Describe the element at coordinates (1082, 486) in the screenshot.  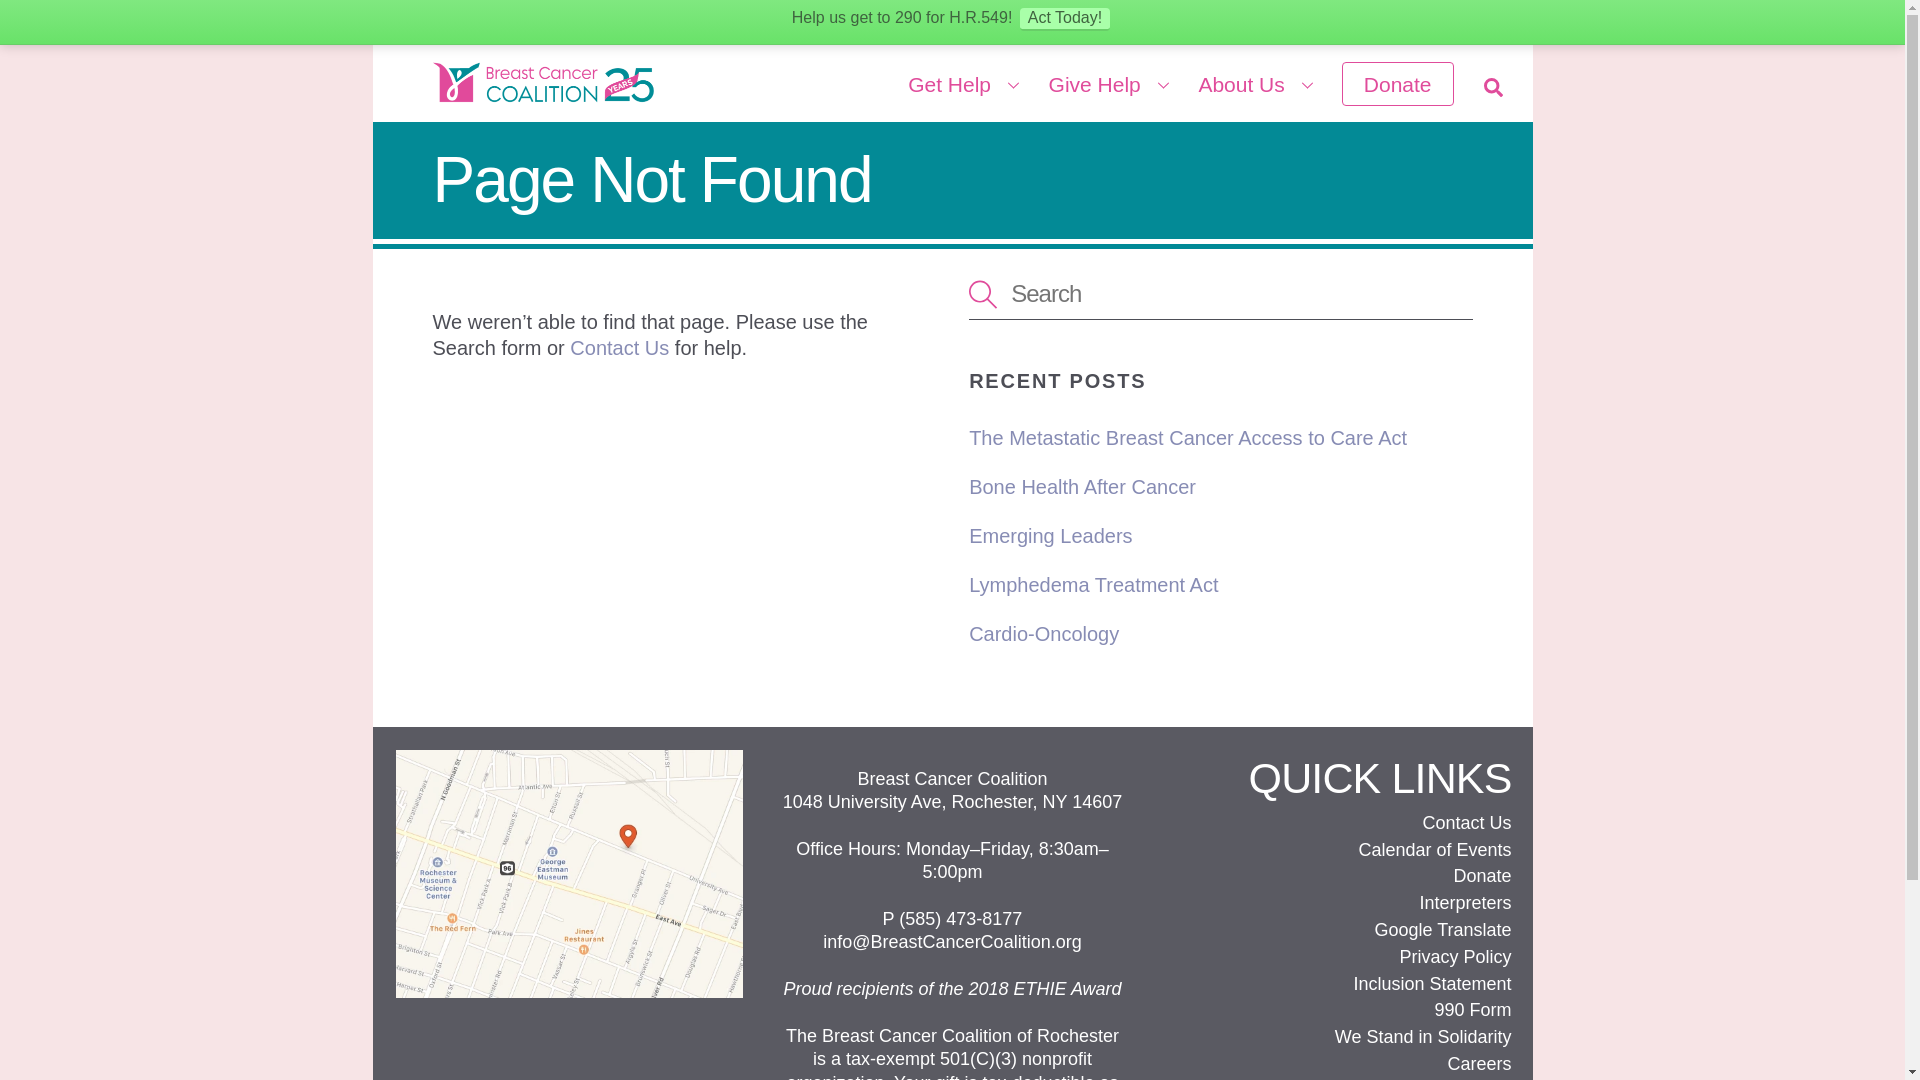
I see `The Metastatic Breast Cancer Access to Care Act` at that location.